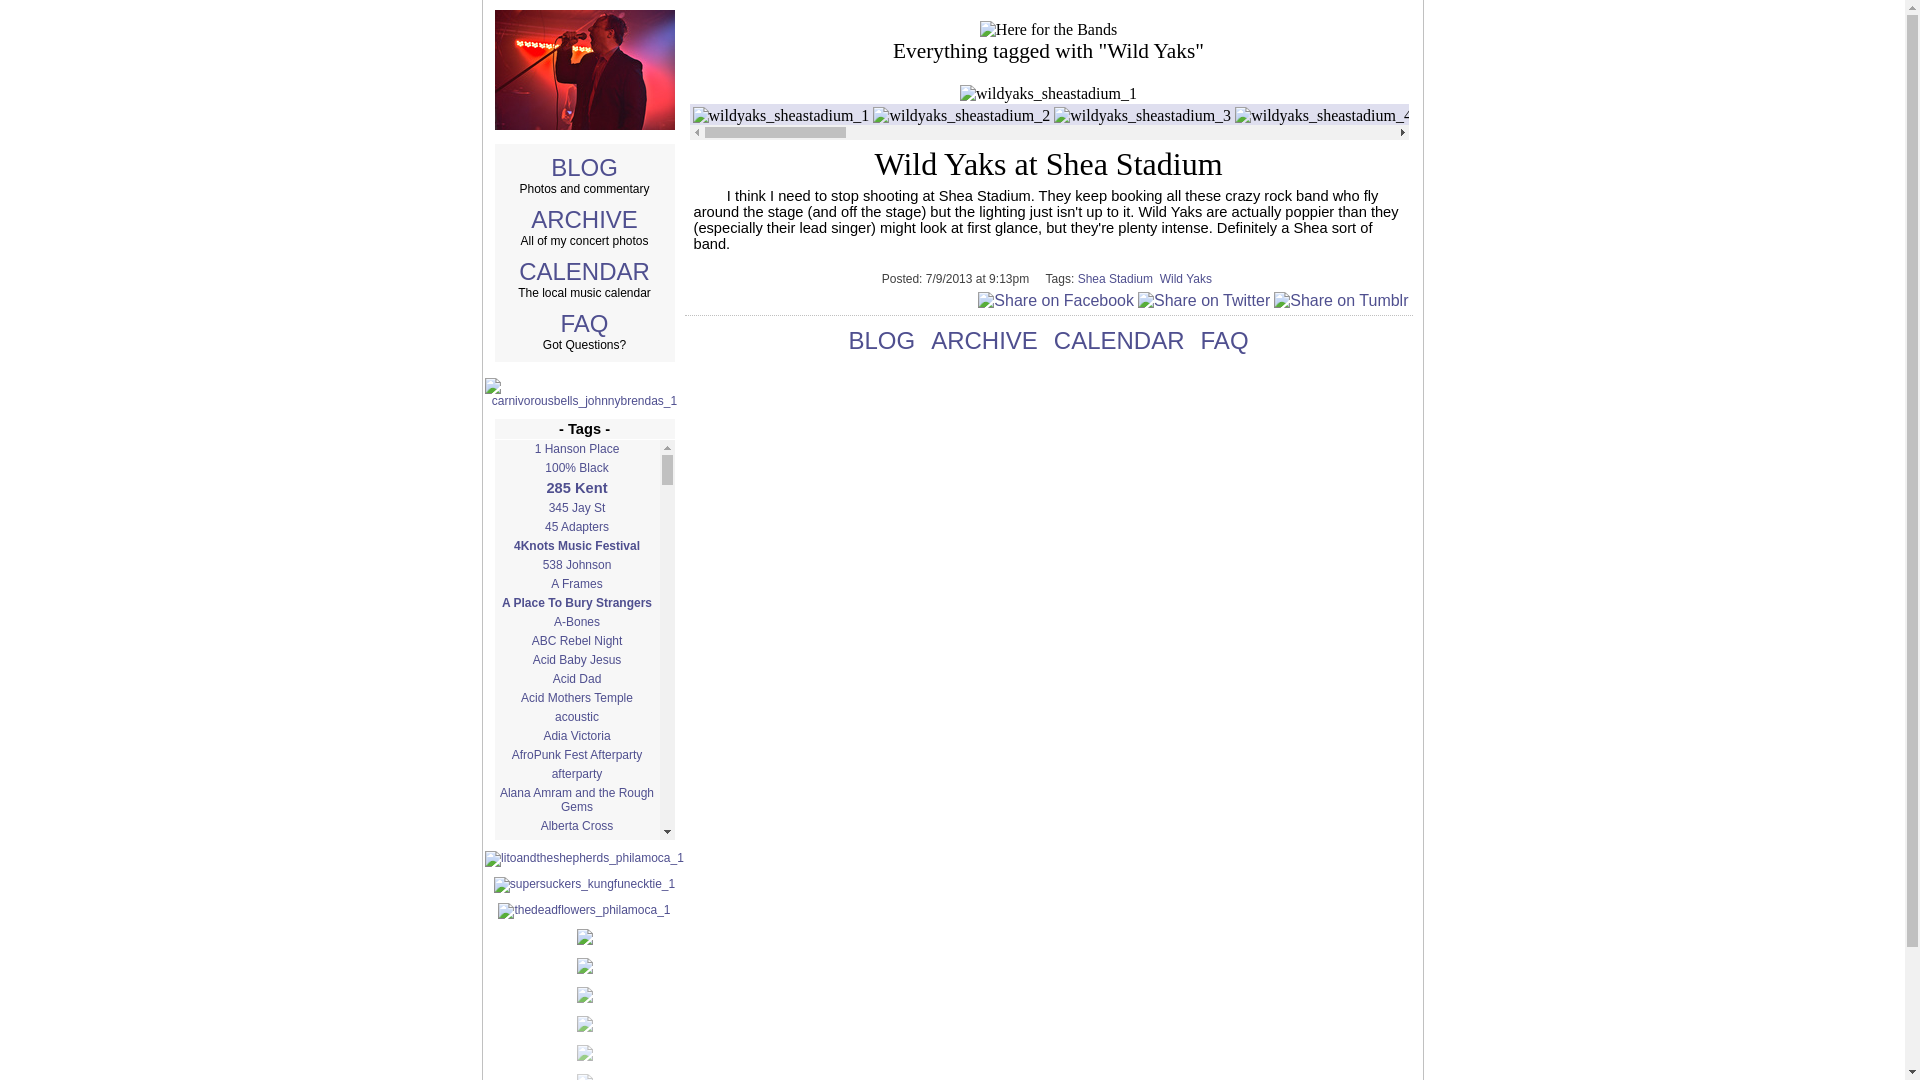  I want to click on album release, so click(576, 844).